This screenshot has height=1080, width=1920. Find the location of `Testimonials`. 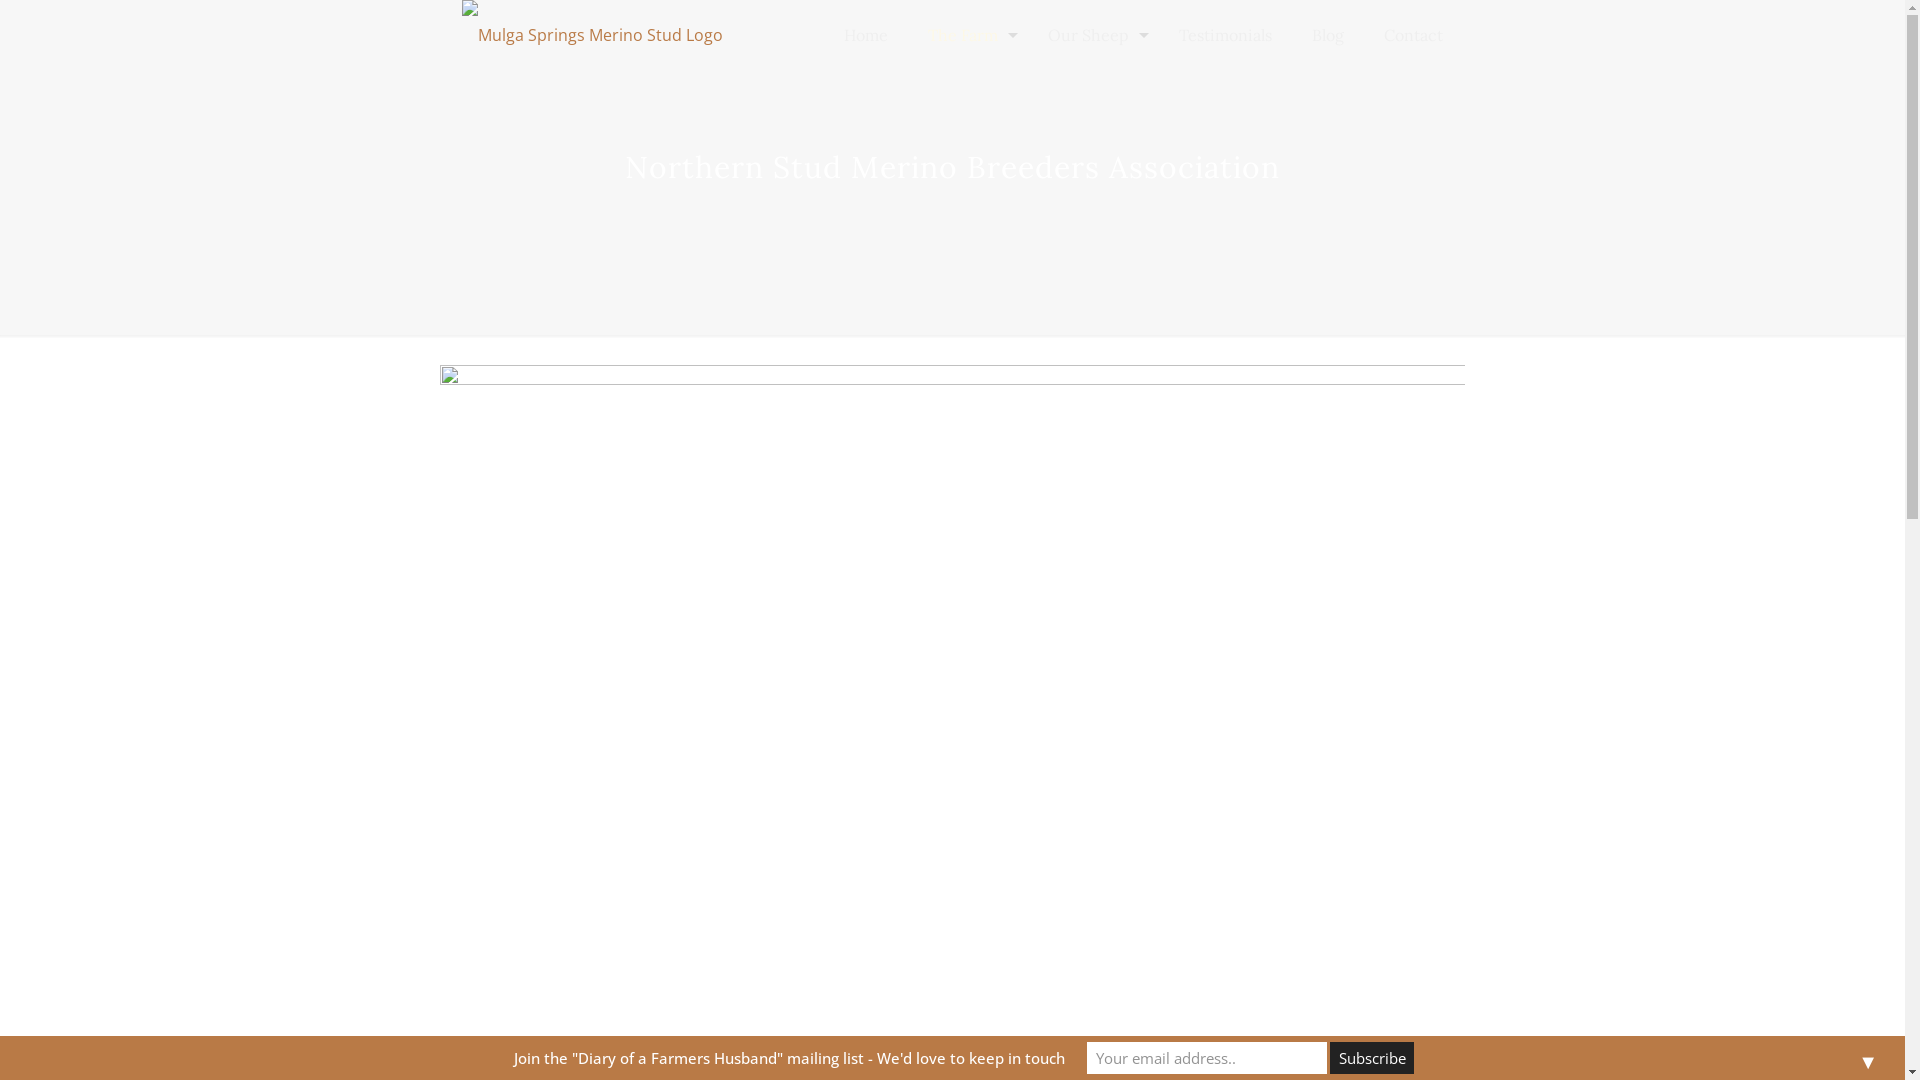

Testimonials is located at coordinates (1226, 35).